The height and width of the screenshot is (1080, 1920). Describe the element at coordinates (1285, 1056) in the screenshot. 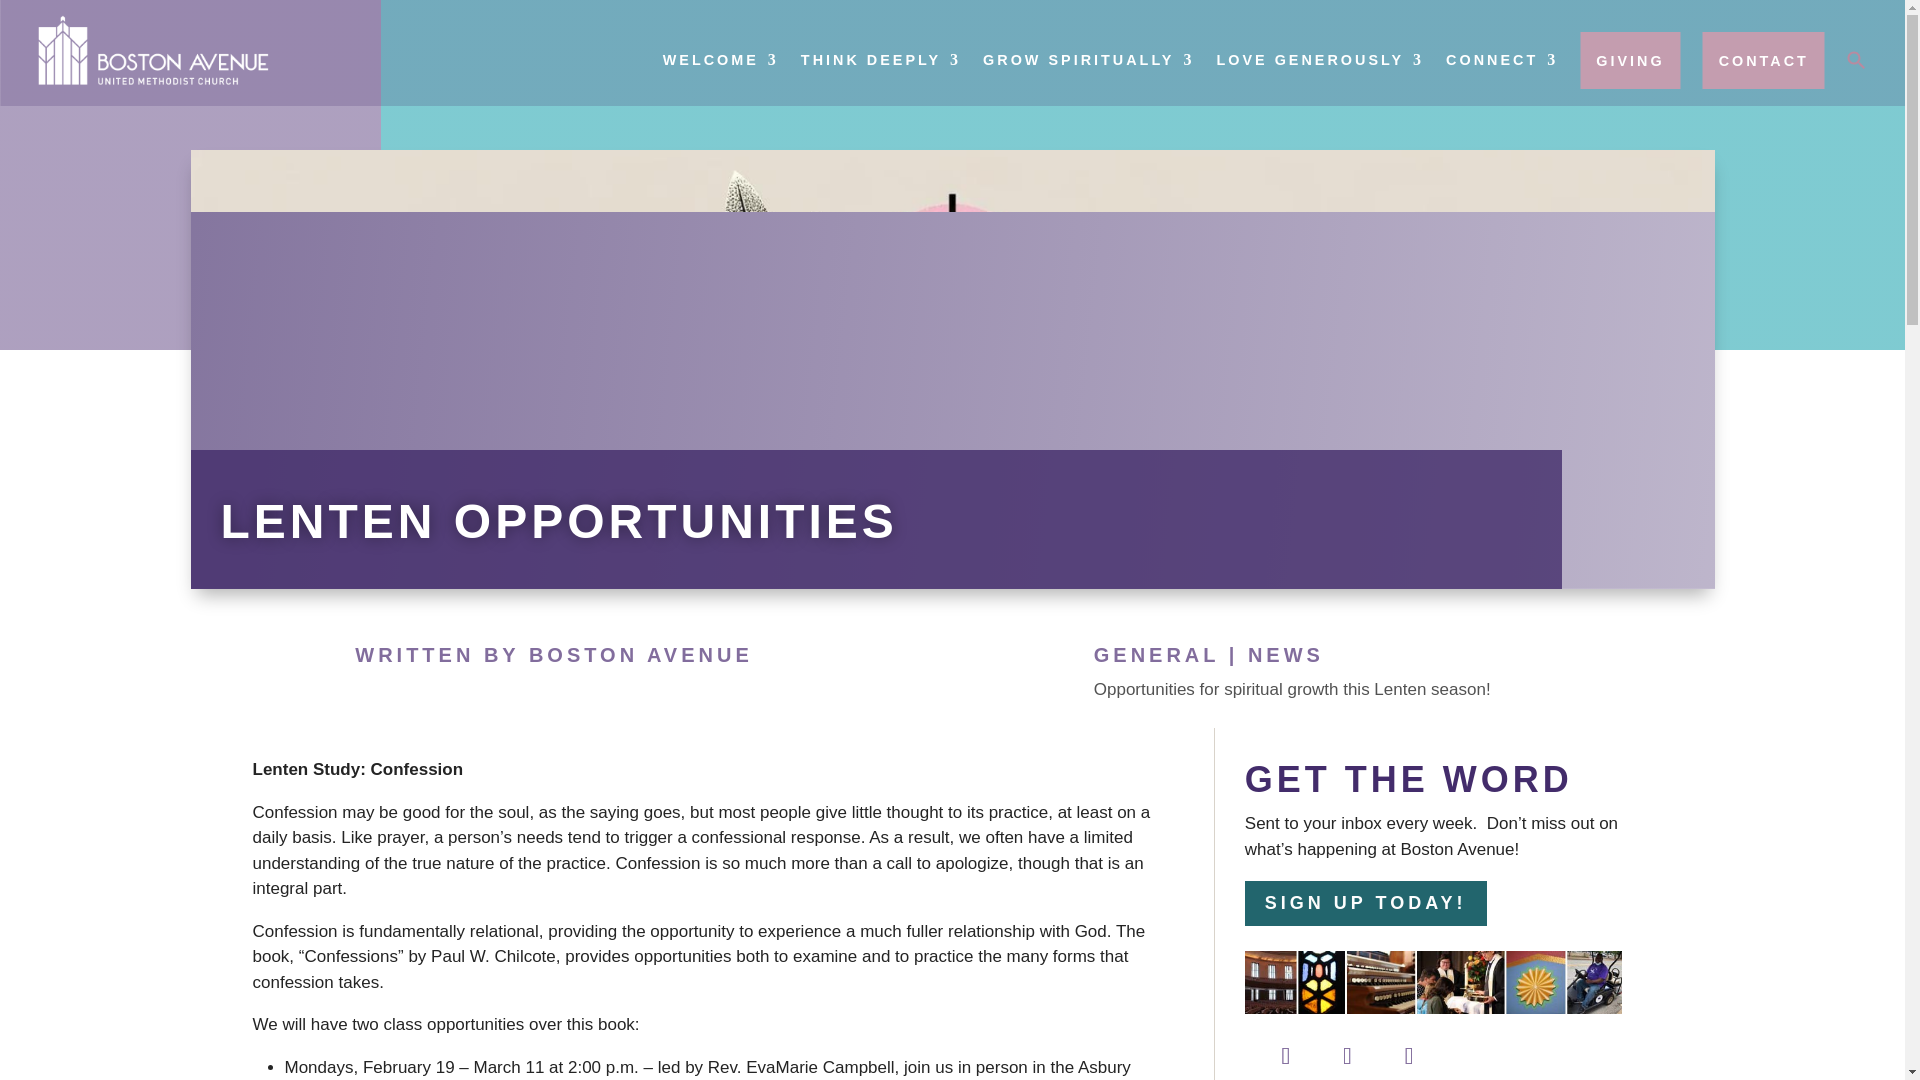

I see `Follow on Facebook` at that location.